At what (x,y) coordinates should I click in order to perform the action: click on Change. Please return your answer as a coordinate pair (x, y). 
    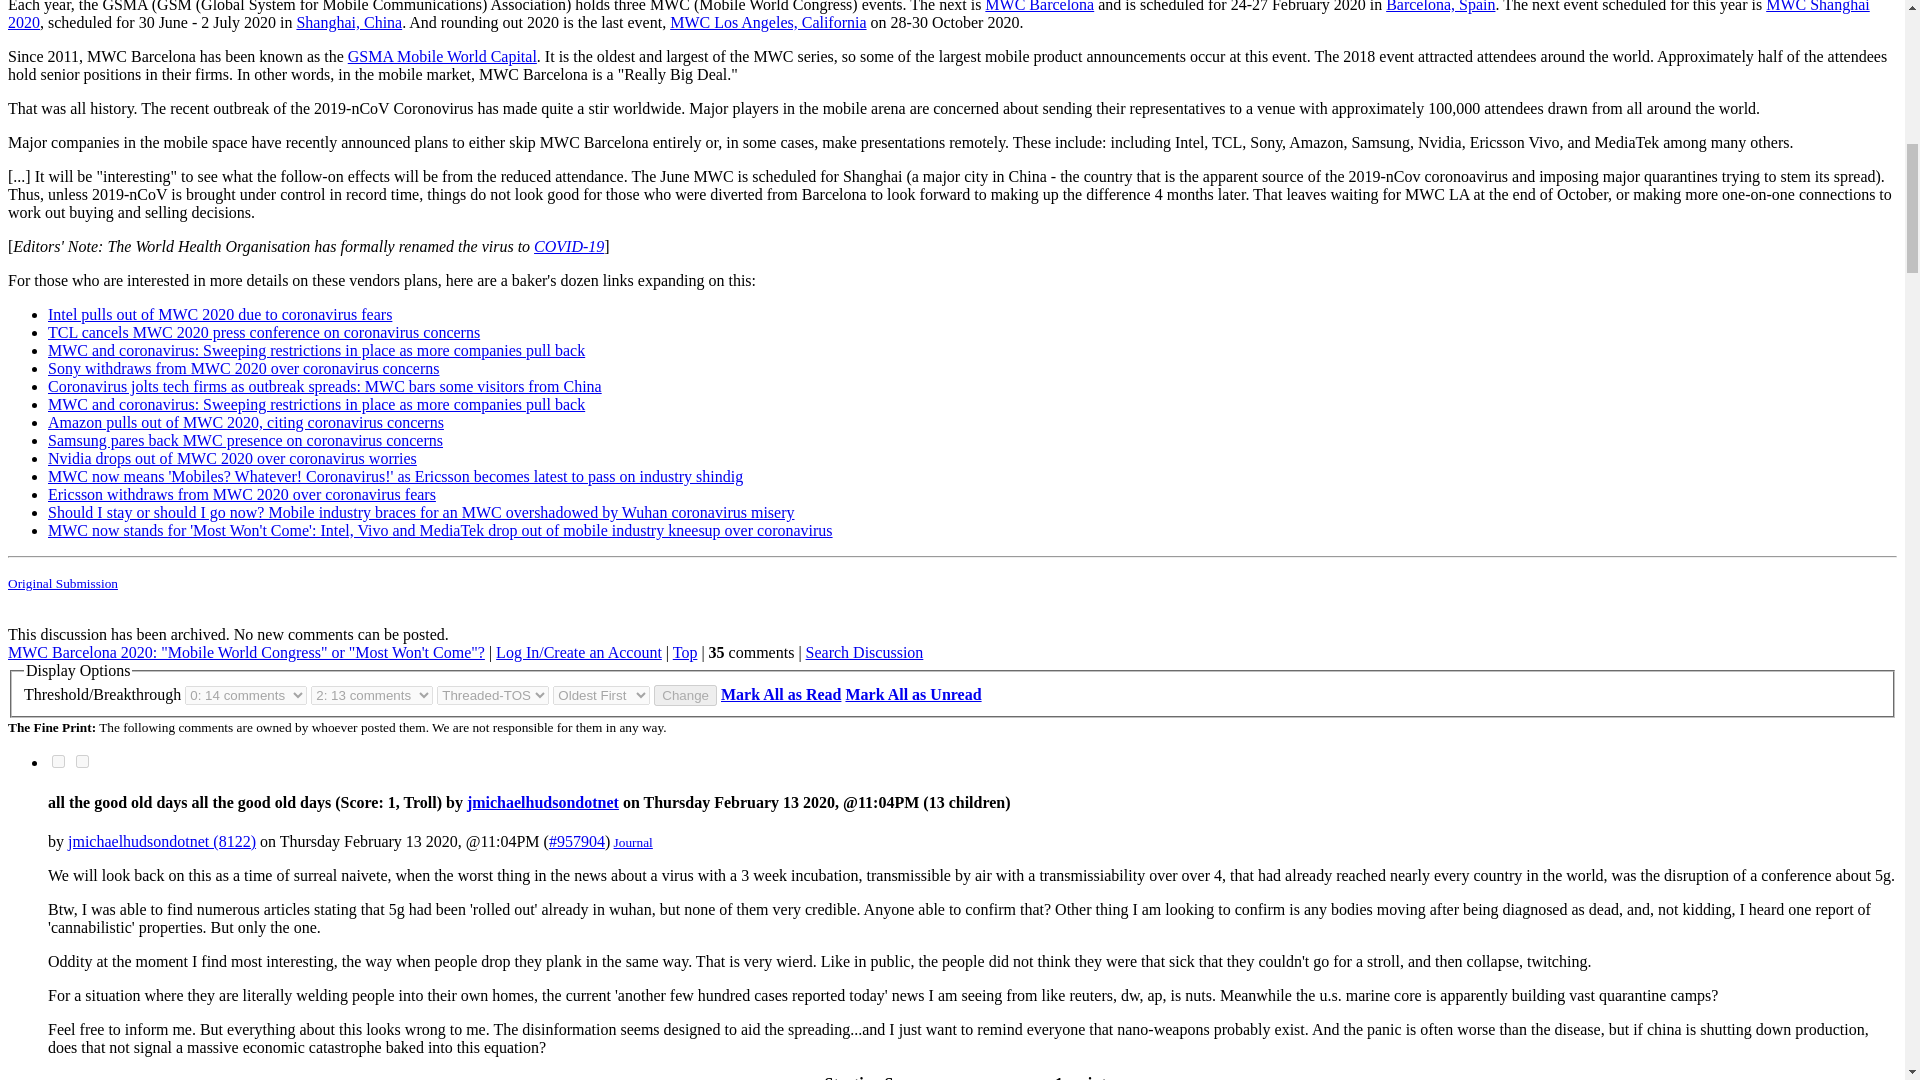
    Looking at the image, I should click on (685, 695).